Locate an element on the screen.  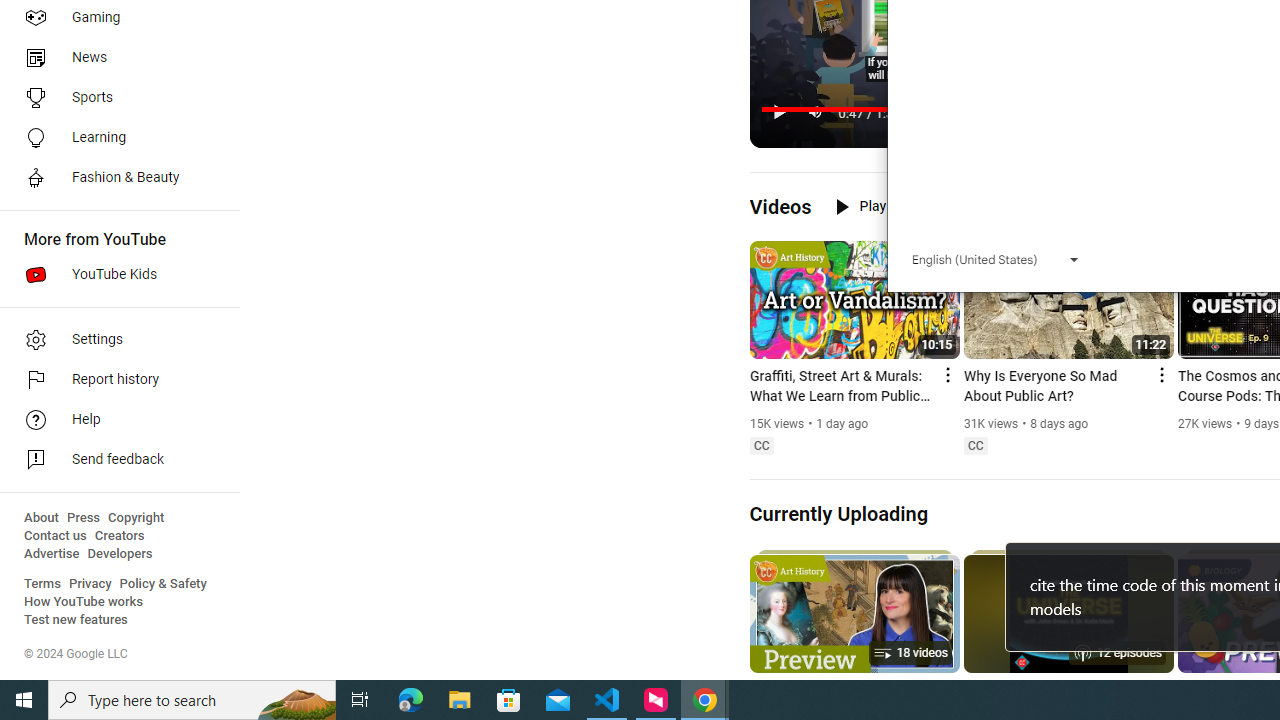
Learning is located at coordinates (114, 138).